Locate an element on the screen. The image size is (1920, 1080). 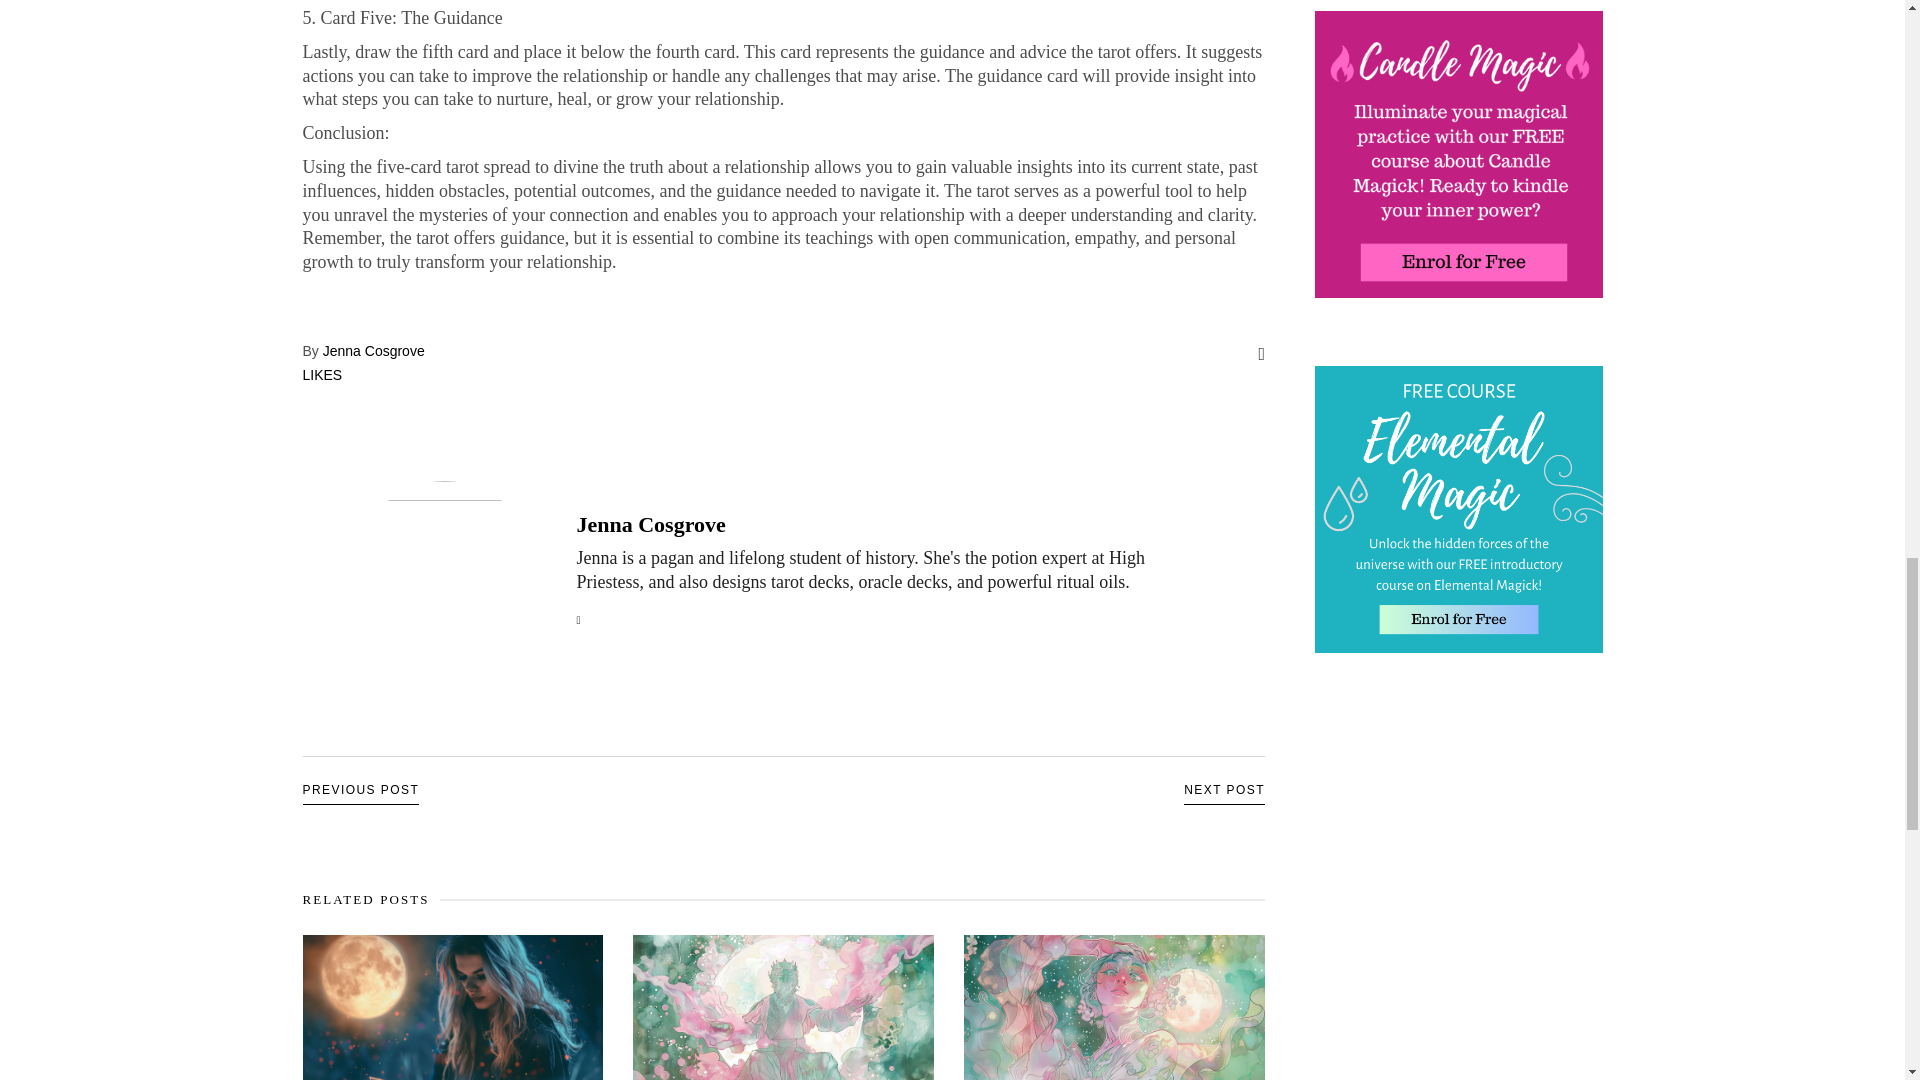
A Tarot Spread for Unveiling Relationship Truths is located at coordinates (443, 572).